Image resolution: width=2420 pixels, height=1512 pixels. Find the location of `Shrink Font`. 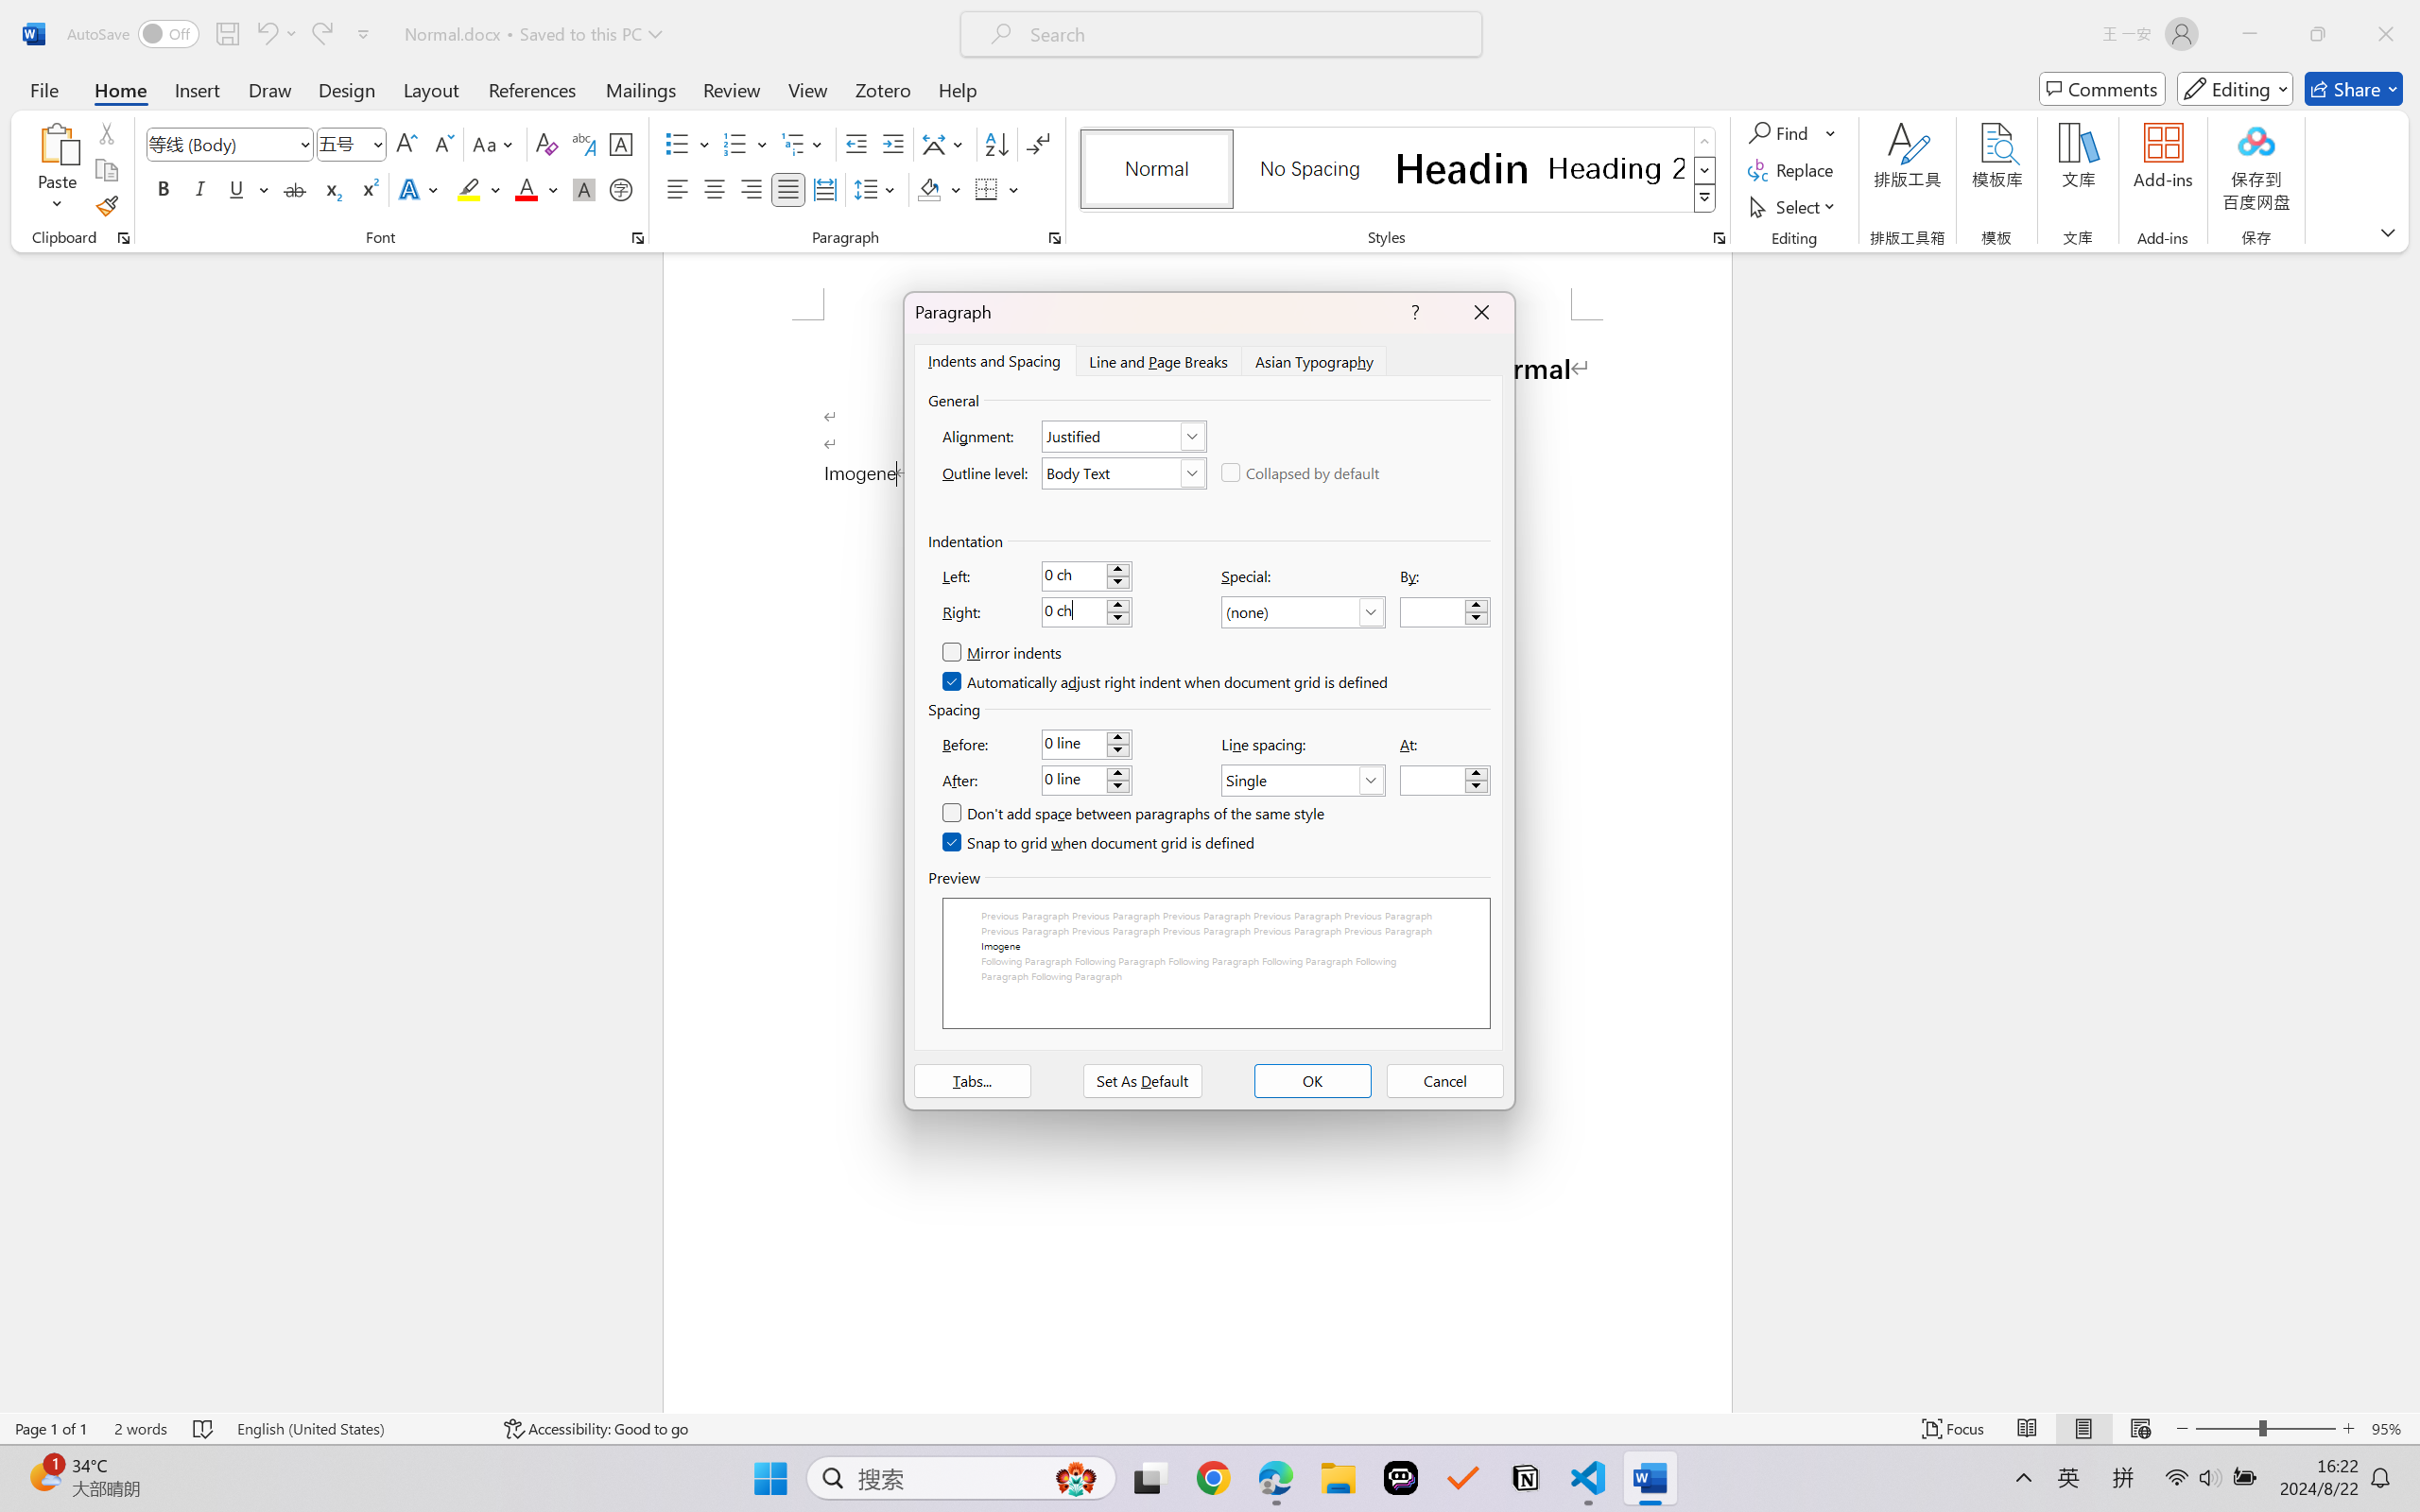

Shrink Font is located at coordinates (442, 144).